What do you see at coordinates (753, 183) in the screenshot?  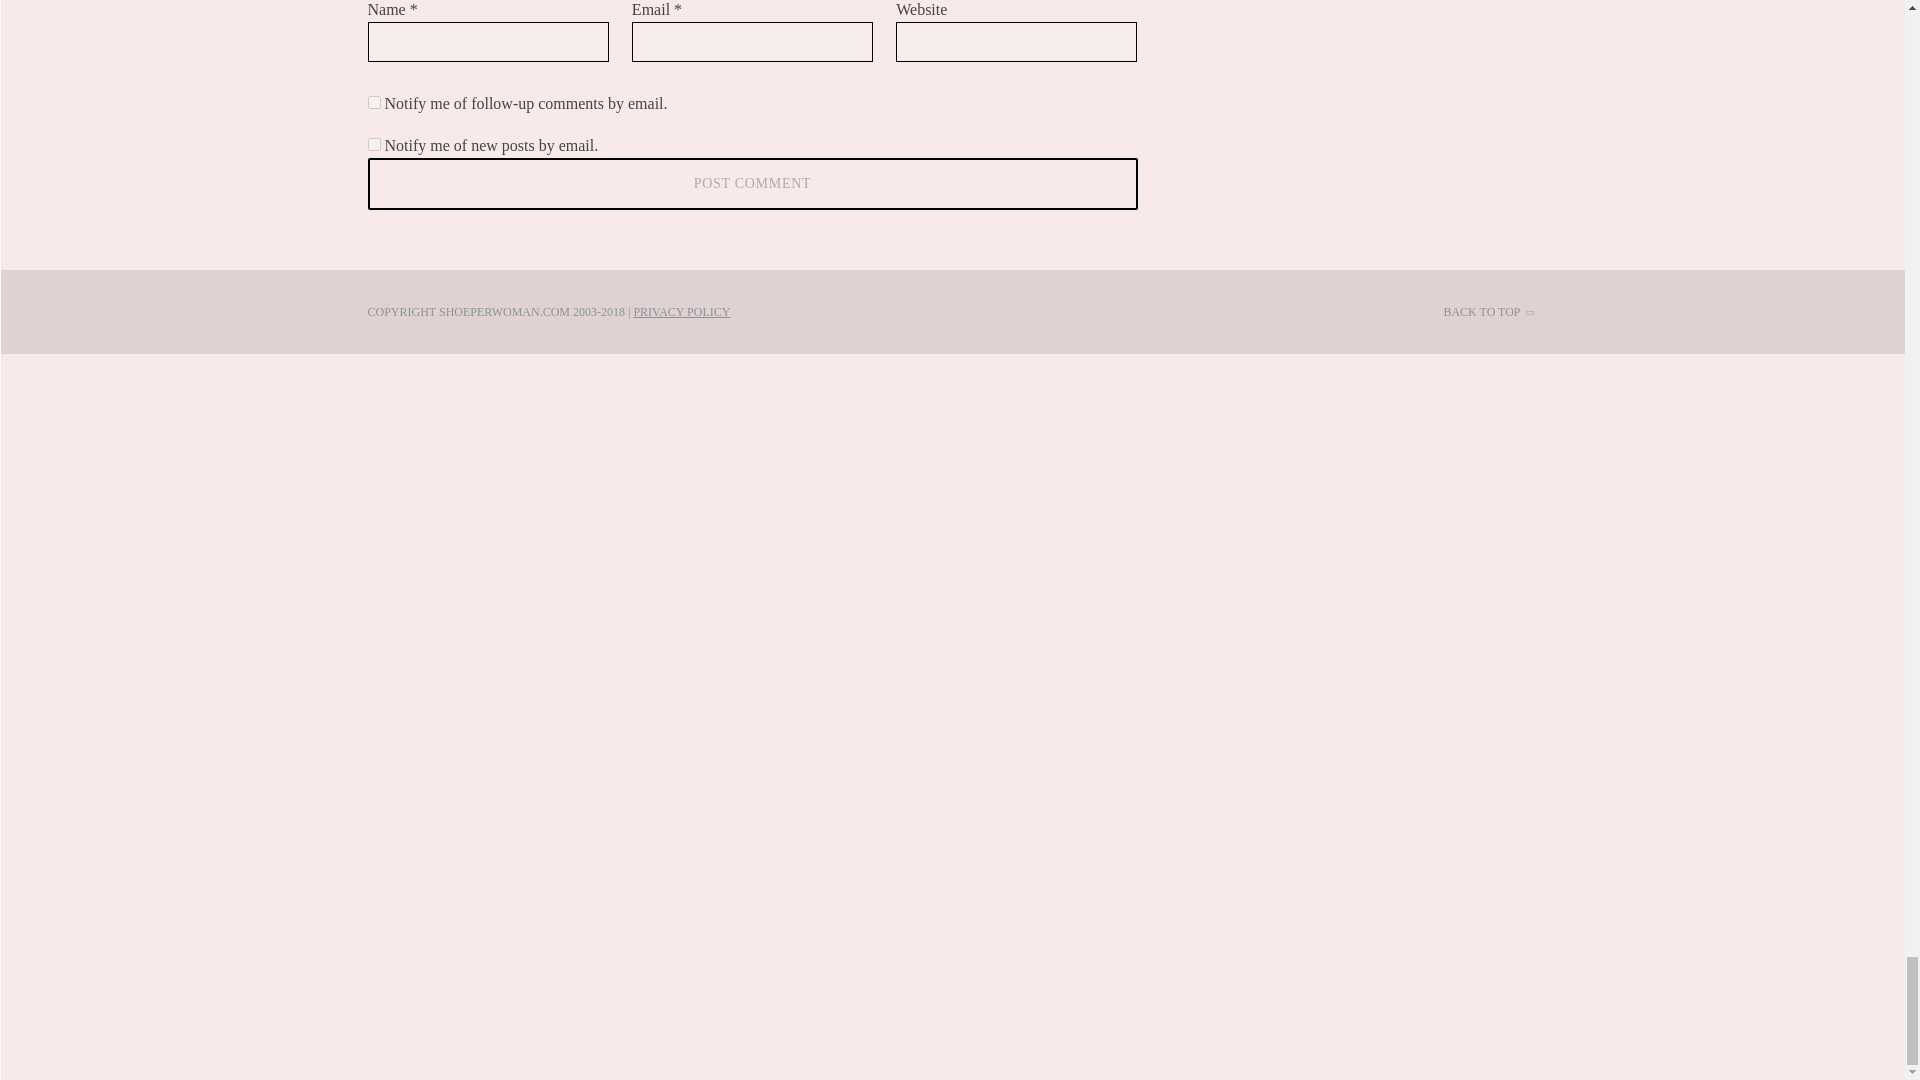 I see `Post Comment` at bounding box center [753, 183].